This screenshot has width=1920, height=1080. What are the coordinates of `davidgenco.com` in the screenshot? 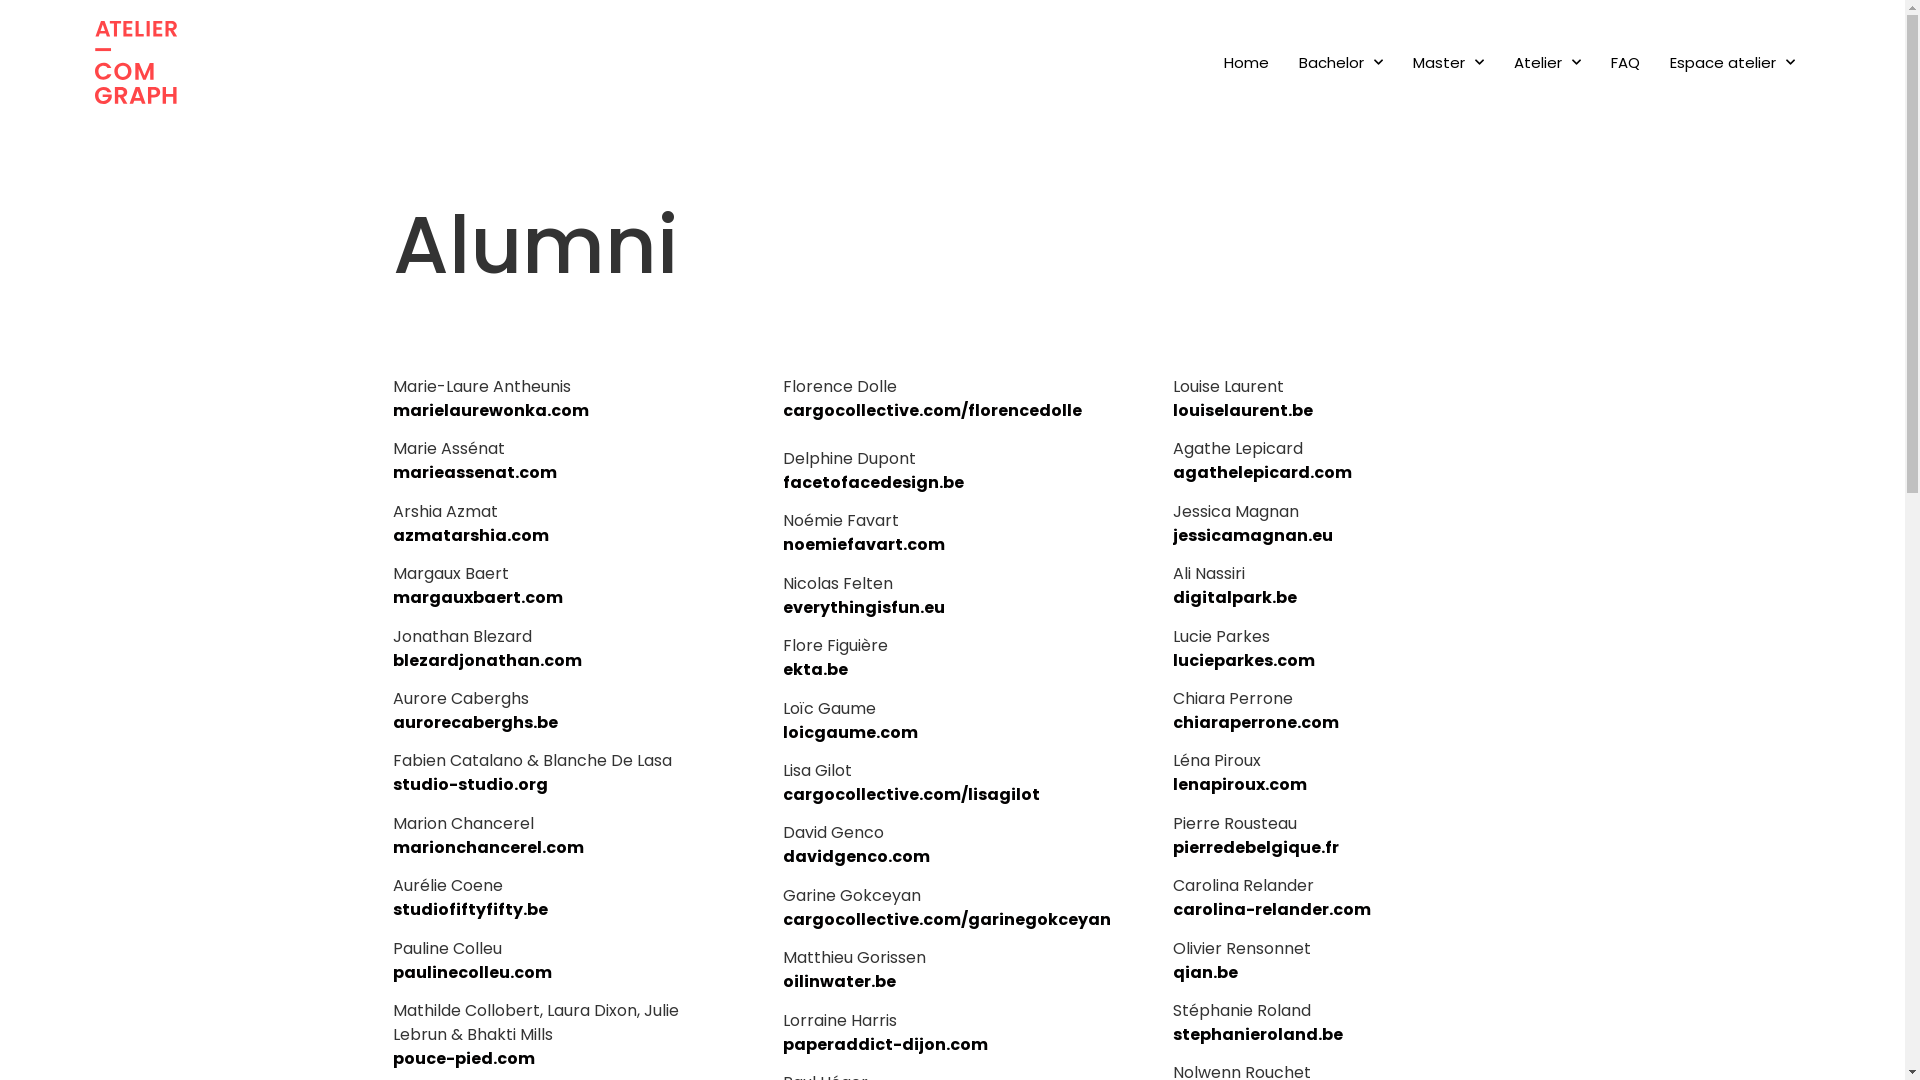 It's located at (856, 856).